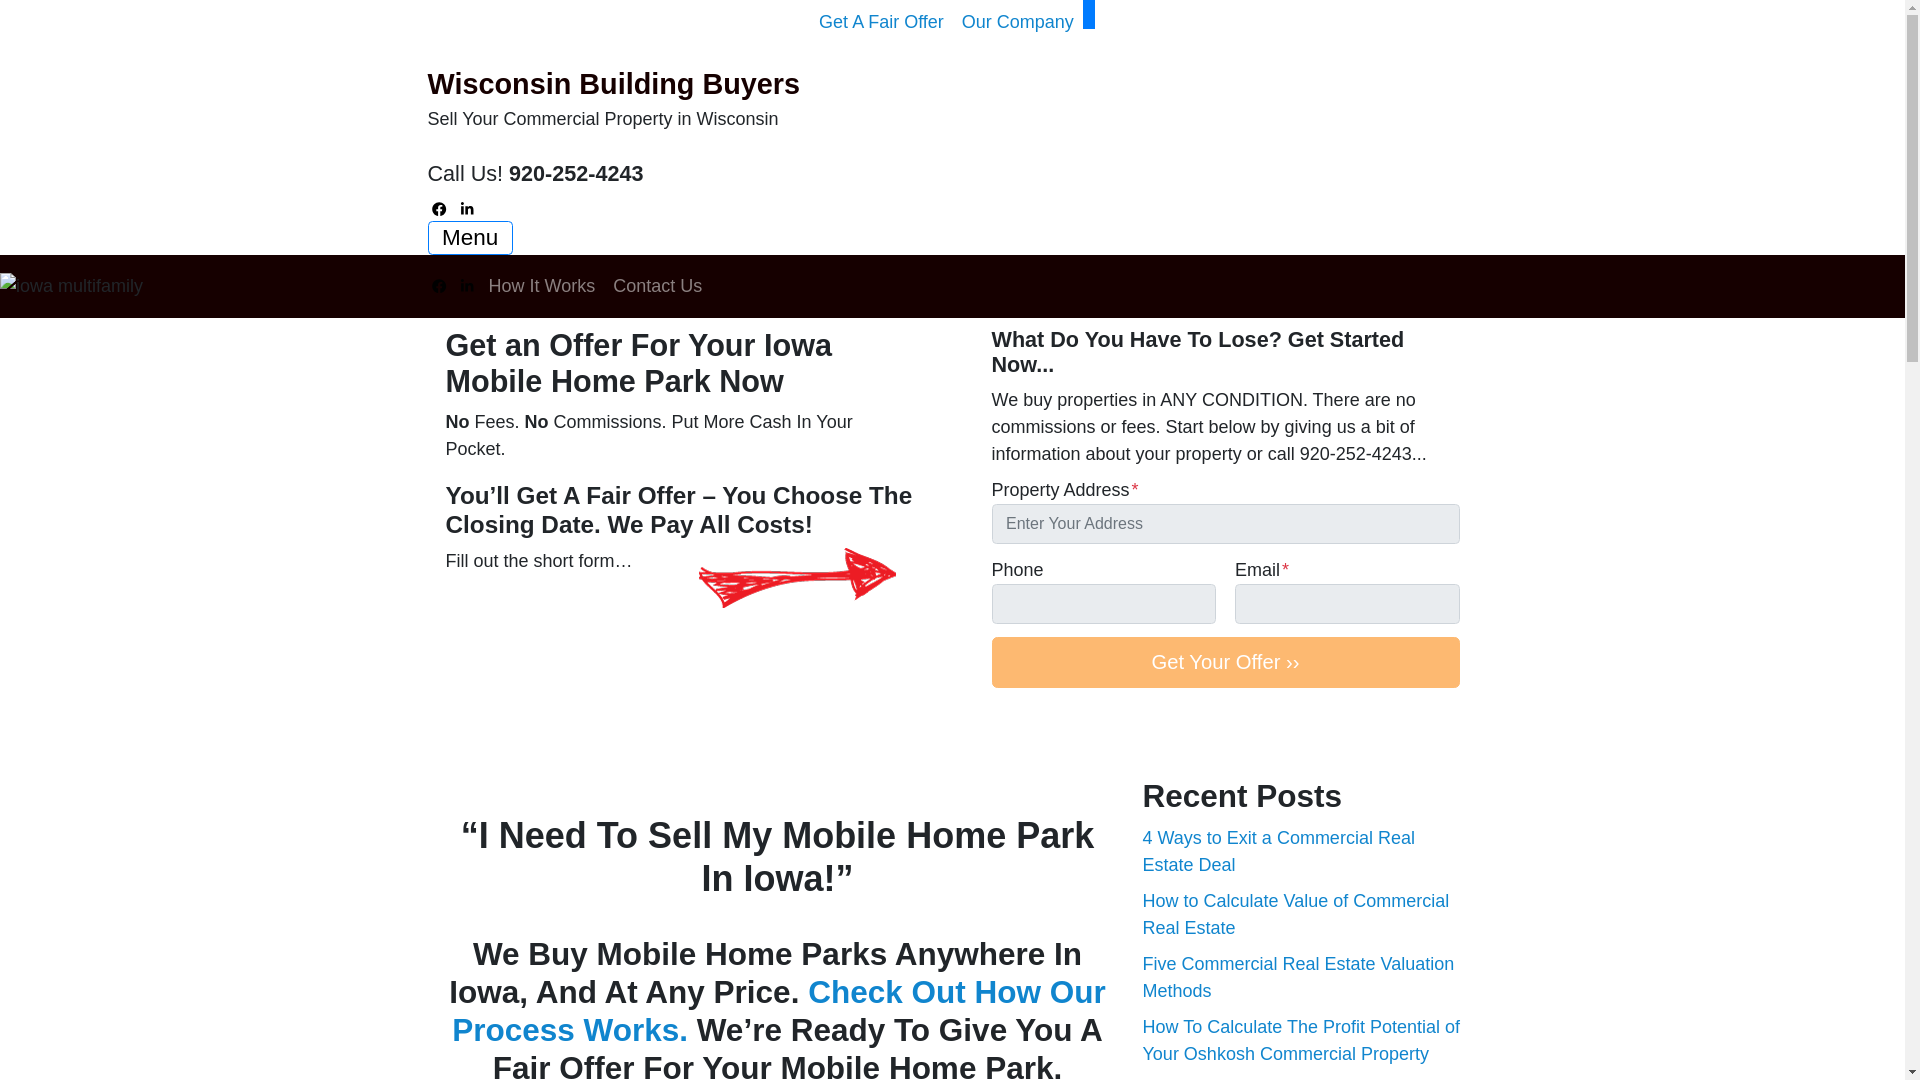 The width and height of the screenshot is (1920, 1080). Describe the element at coordinates (1278, 851) in the screenshot. I see `4 Ways to Exit a Commercial Real Estate Deal` at that location.